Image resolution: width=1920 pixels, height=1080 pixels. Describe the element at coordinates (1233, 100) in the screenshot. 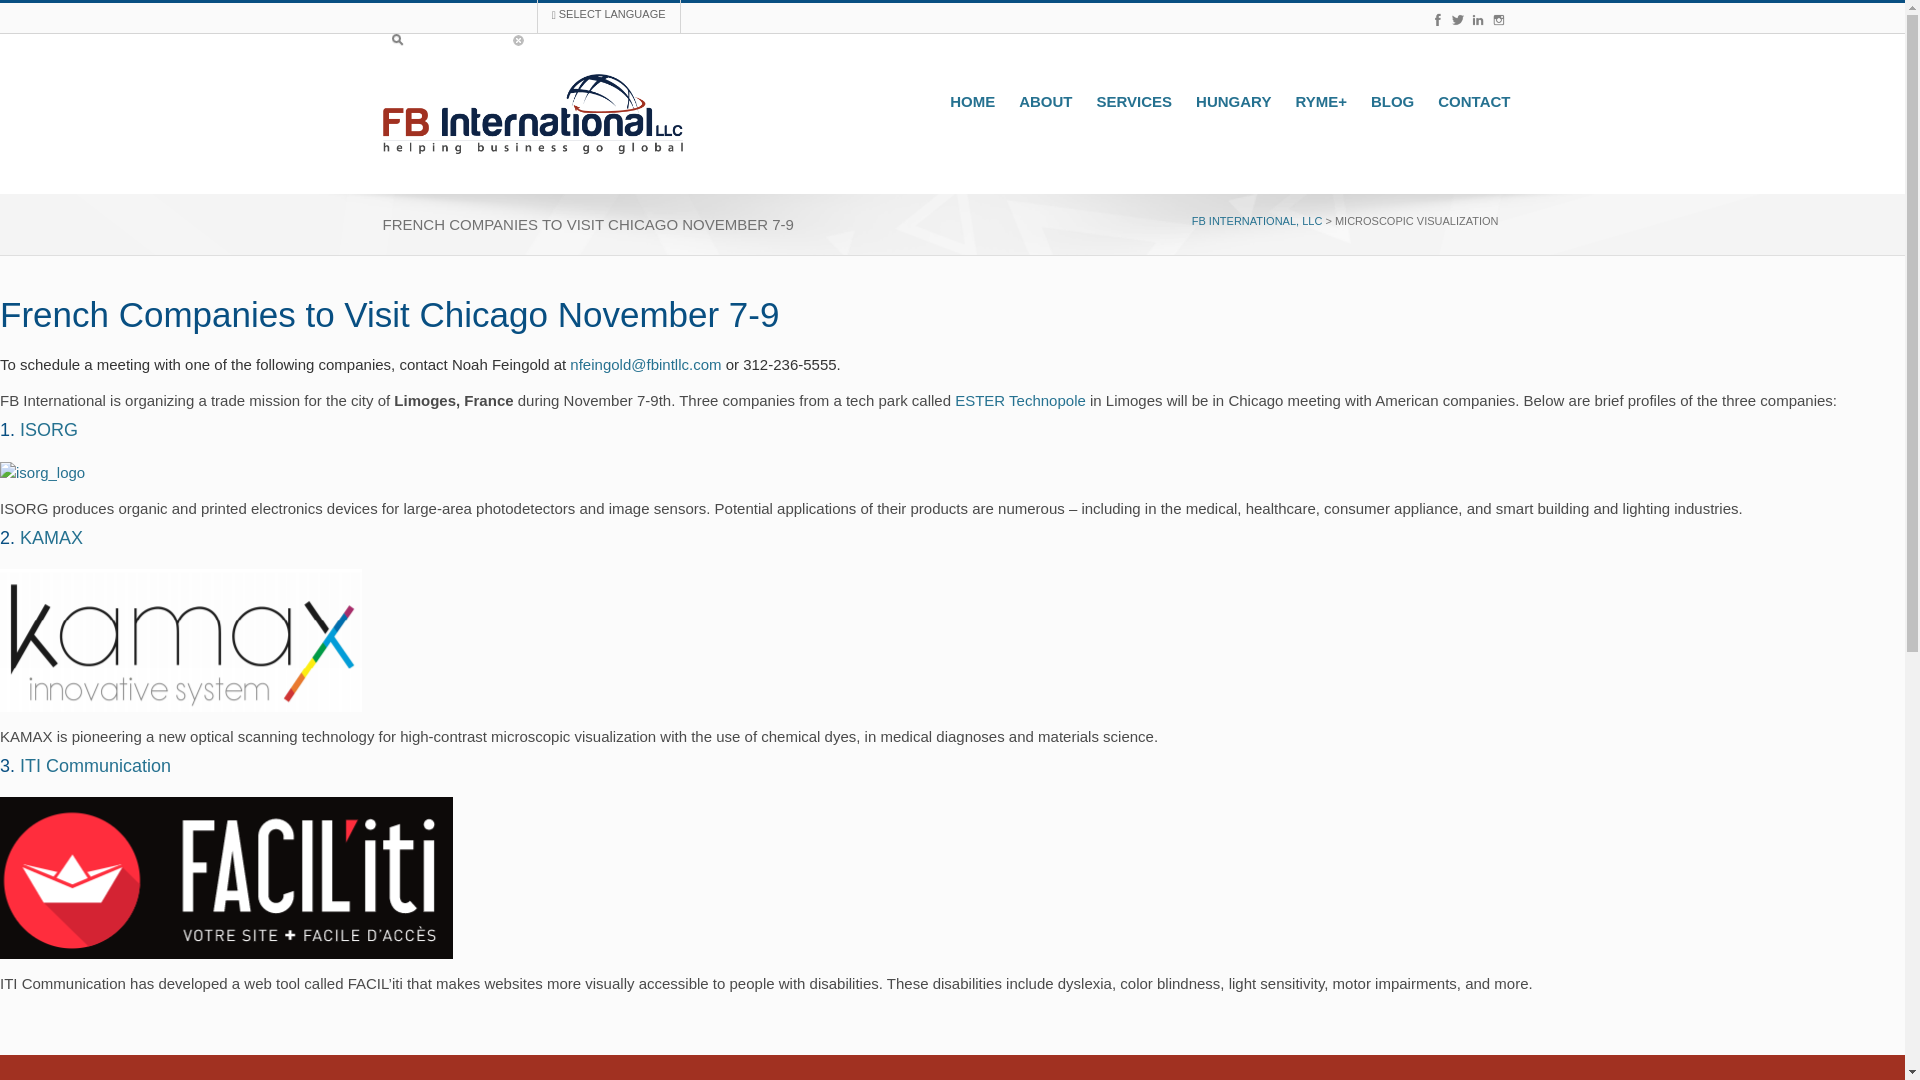

I see `HUNGARY` at that location.